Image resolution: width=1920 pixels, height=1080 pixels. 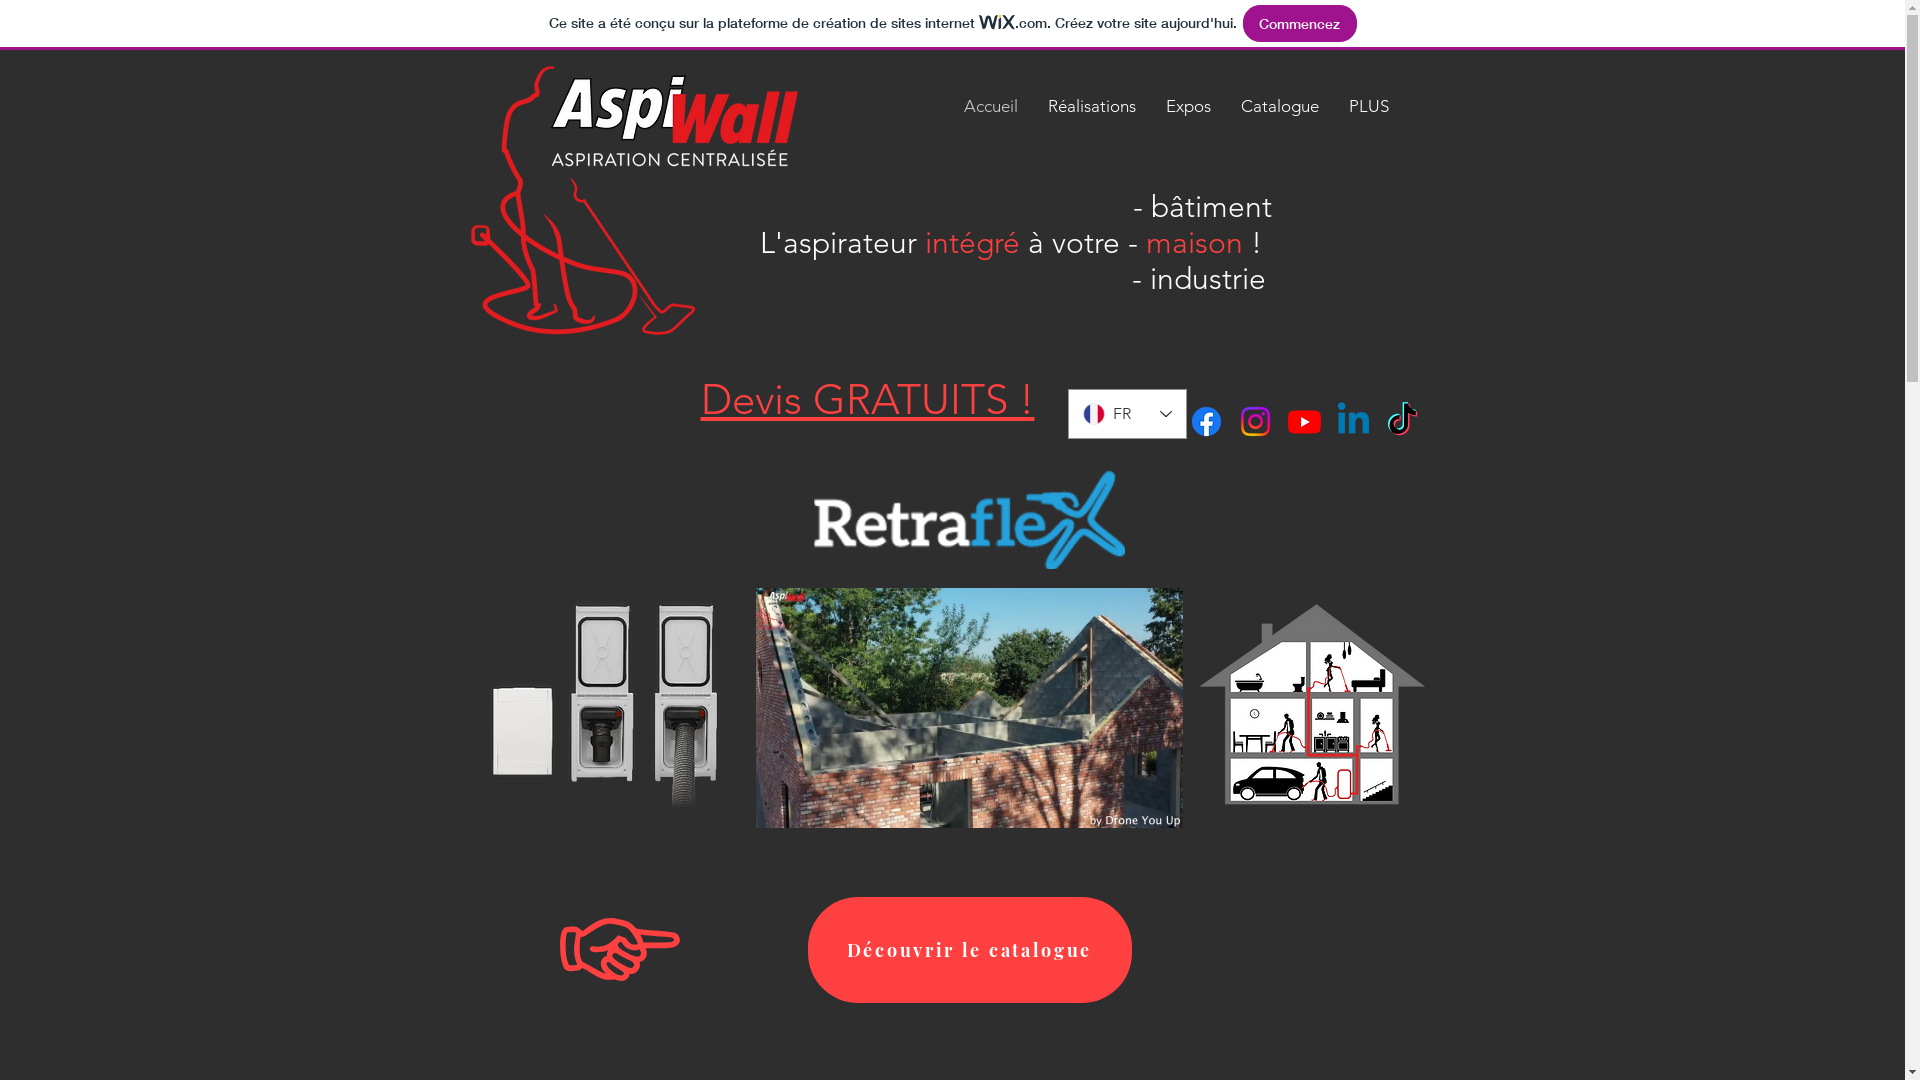 I want to click on Expos, so click(x=1188, y=106).